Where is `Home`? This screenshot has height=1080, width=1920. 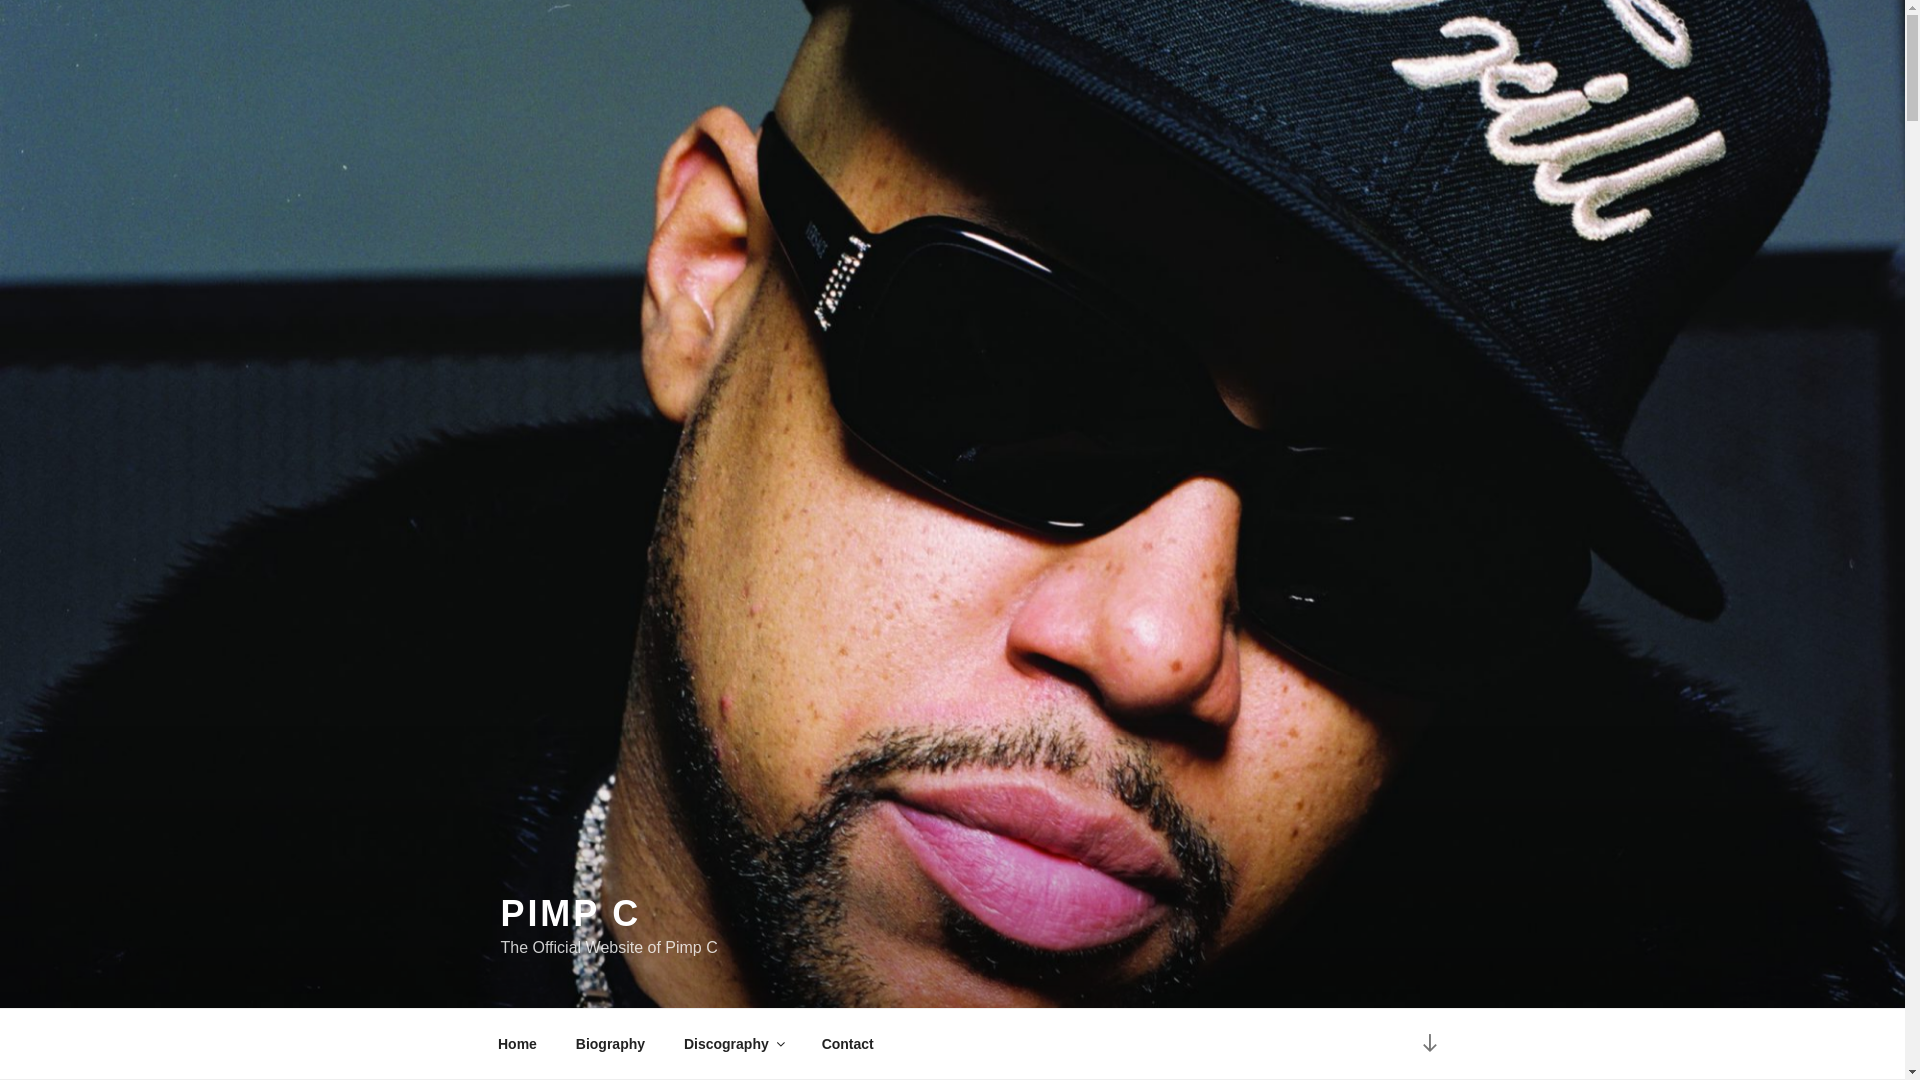 Home is located at coordinates (517, 1044).